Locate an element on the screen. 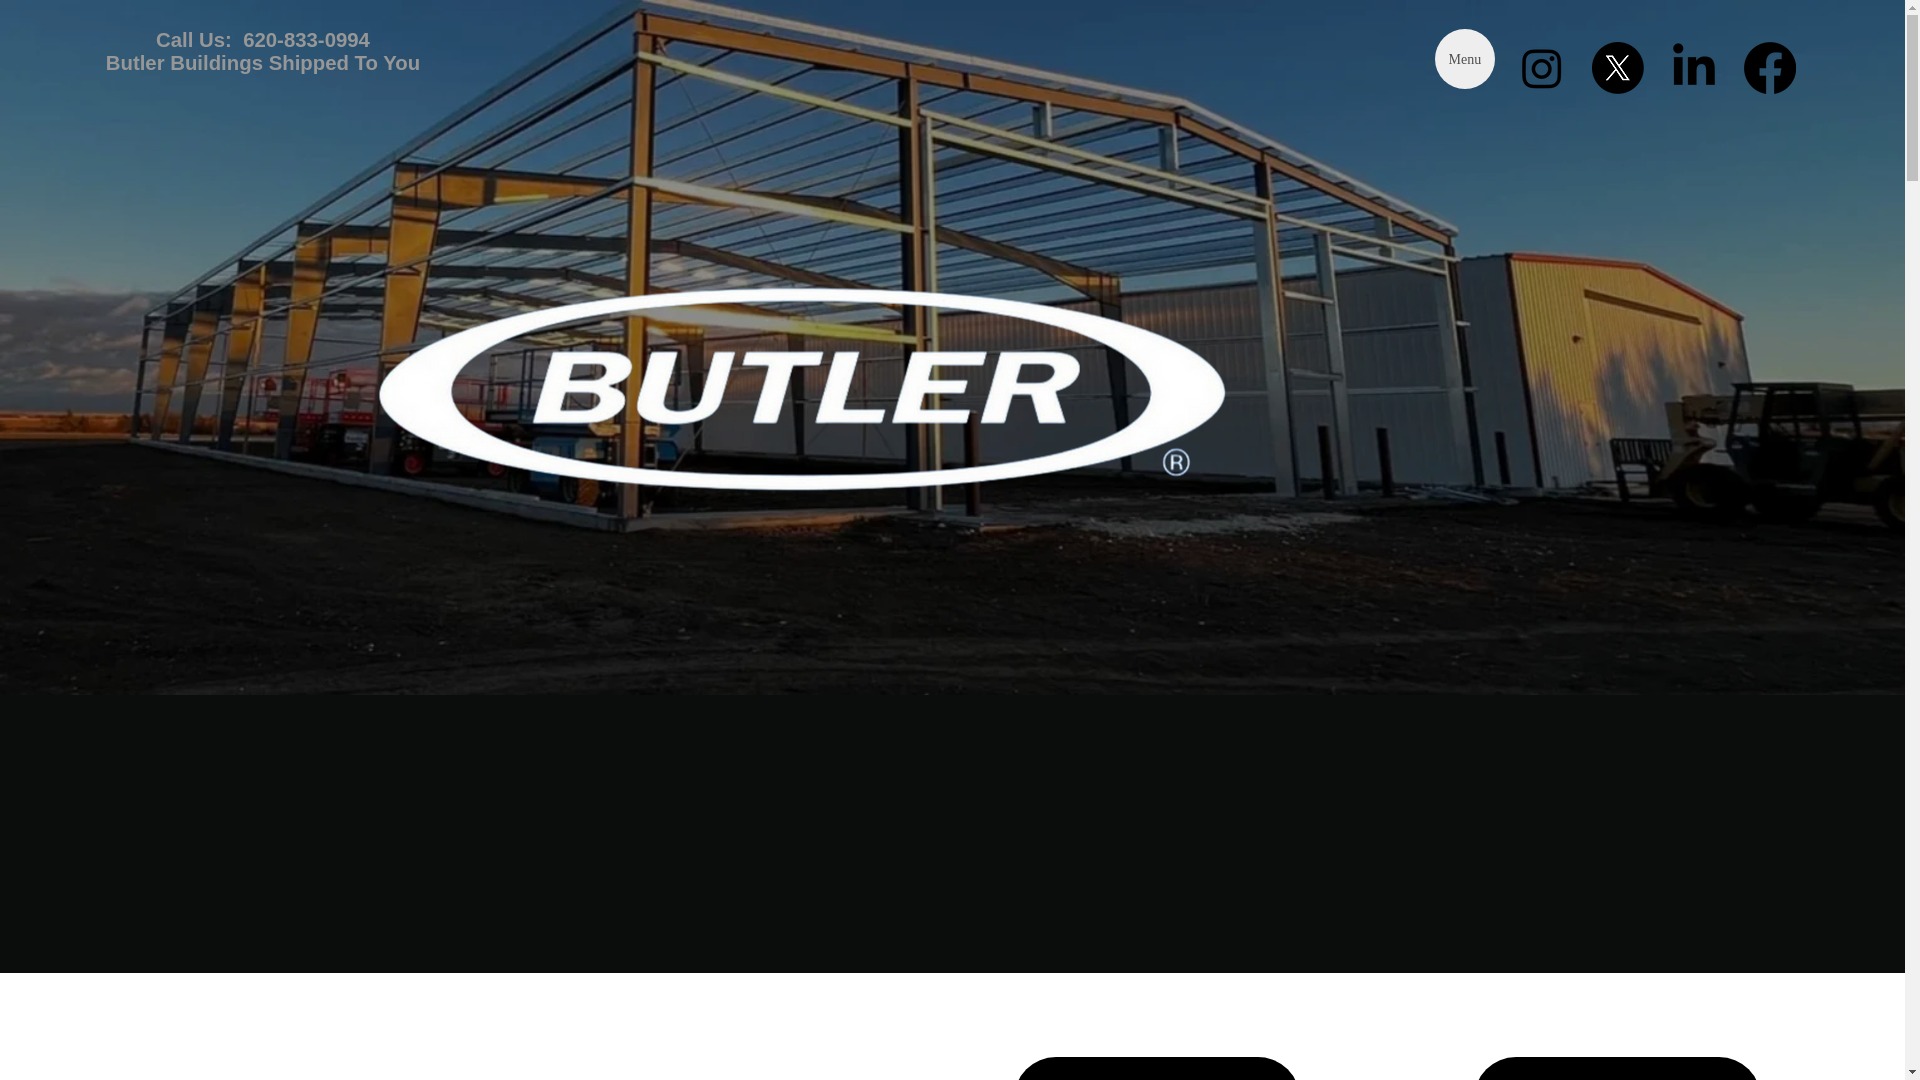  Buy a Butler Building is located at coordinates (1157, 1068).